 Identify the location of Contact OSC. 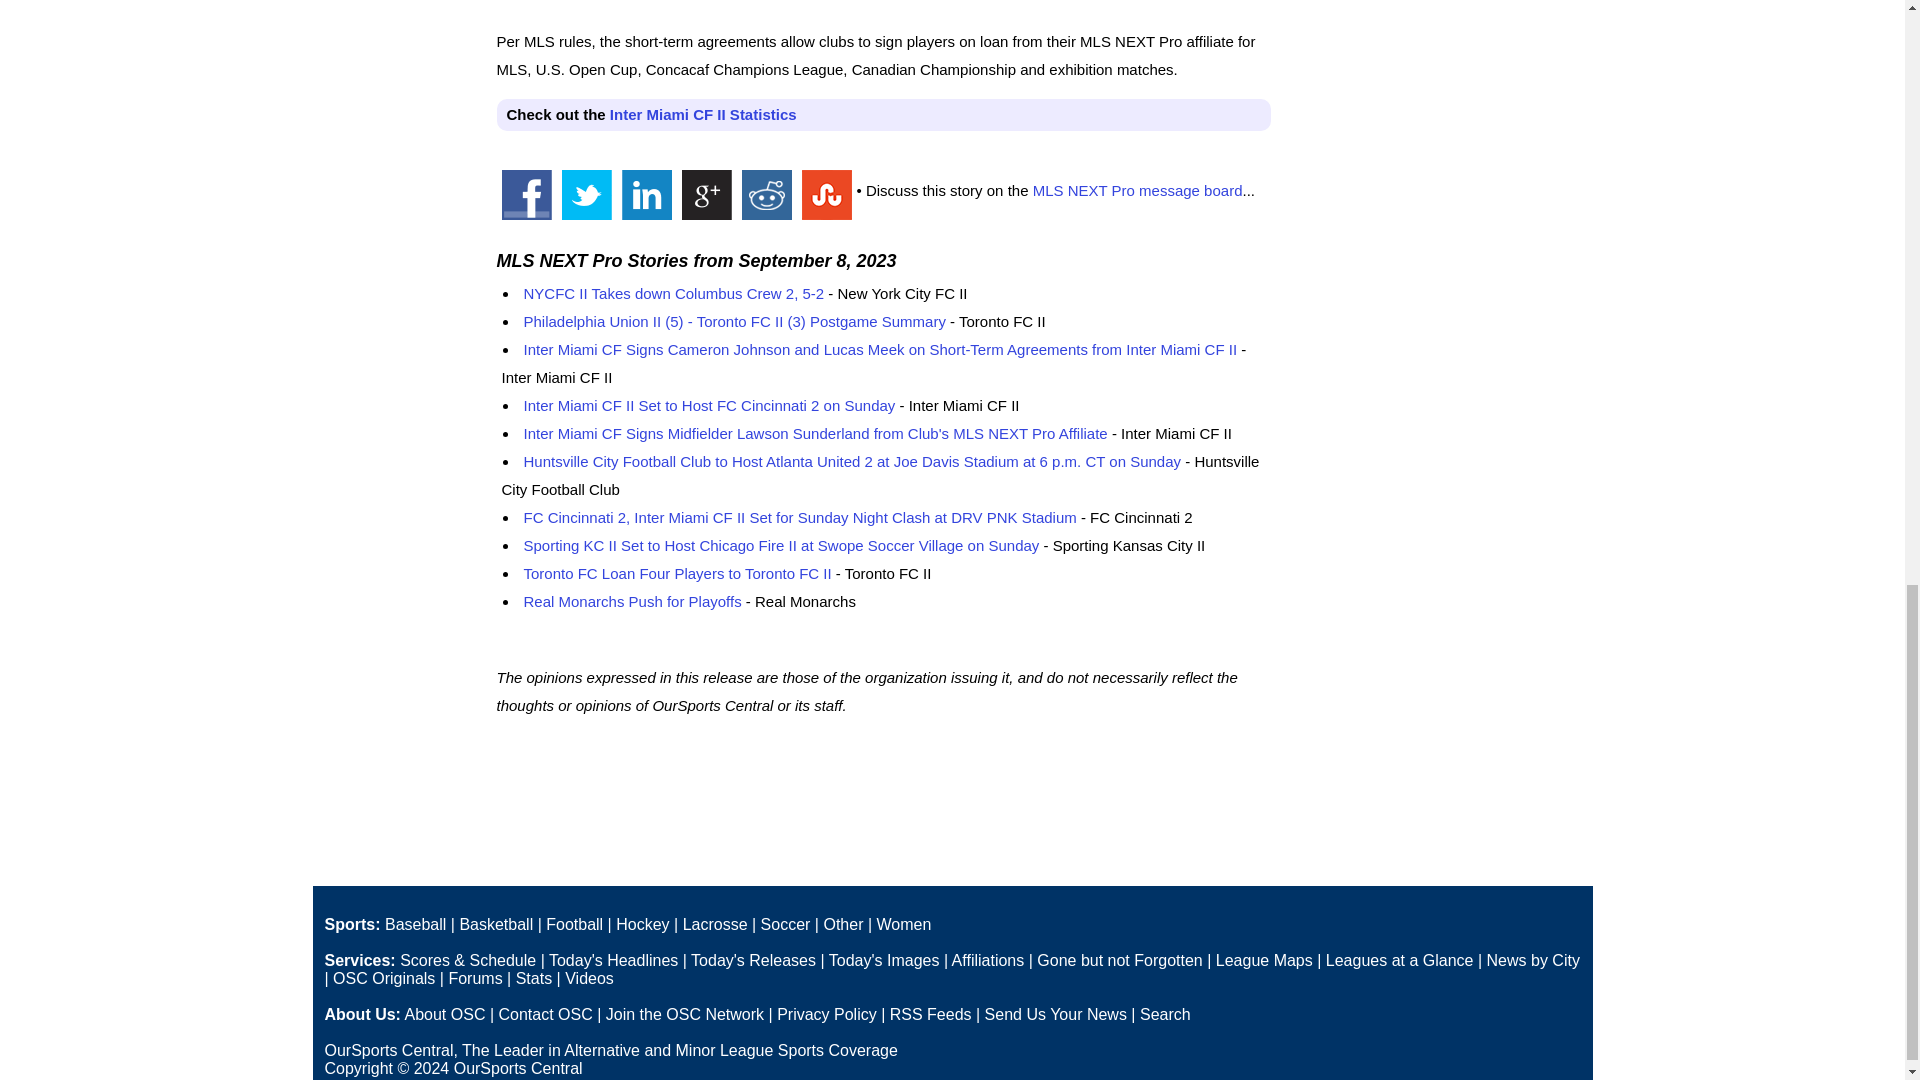
(544, 1014).